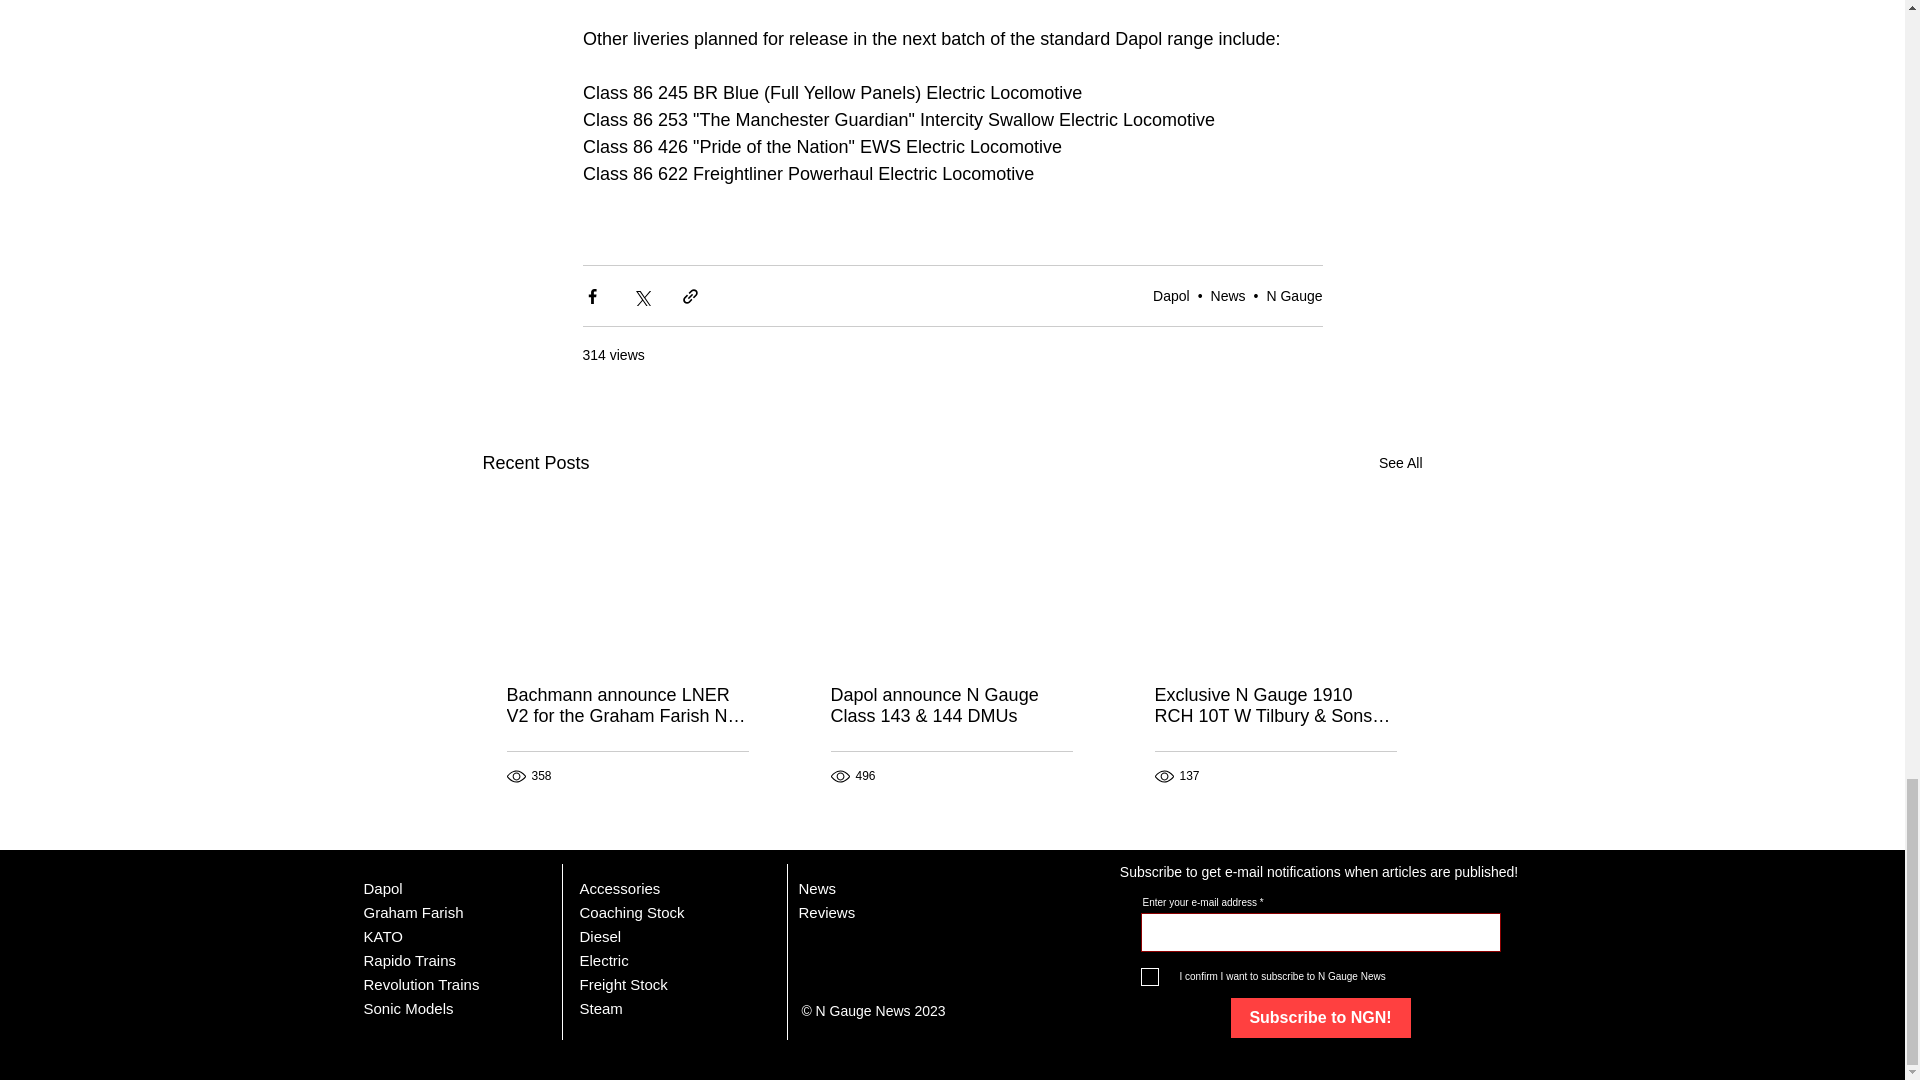 The width and height of the screenshot is (1920, 1080). I want to click on News, so click(1228, 296).